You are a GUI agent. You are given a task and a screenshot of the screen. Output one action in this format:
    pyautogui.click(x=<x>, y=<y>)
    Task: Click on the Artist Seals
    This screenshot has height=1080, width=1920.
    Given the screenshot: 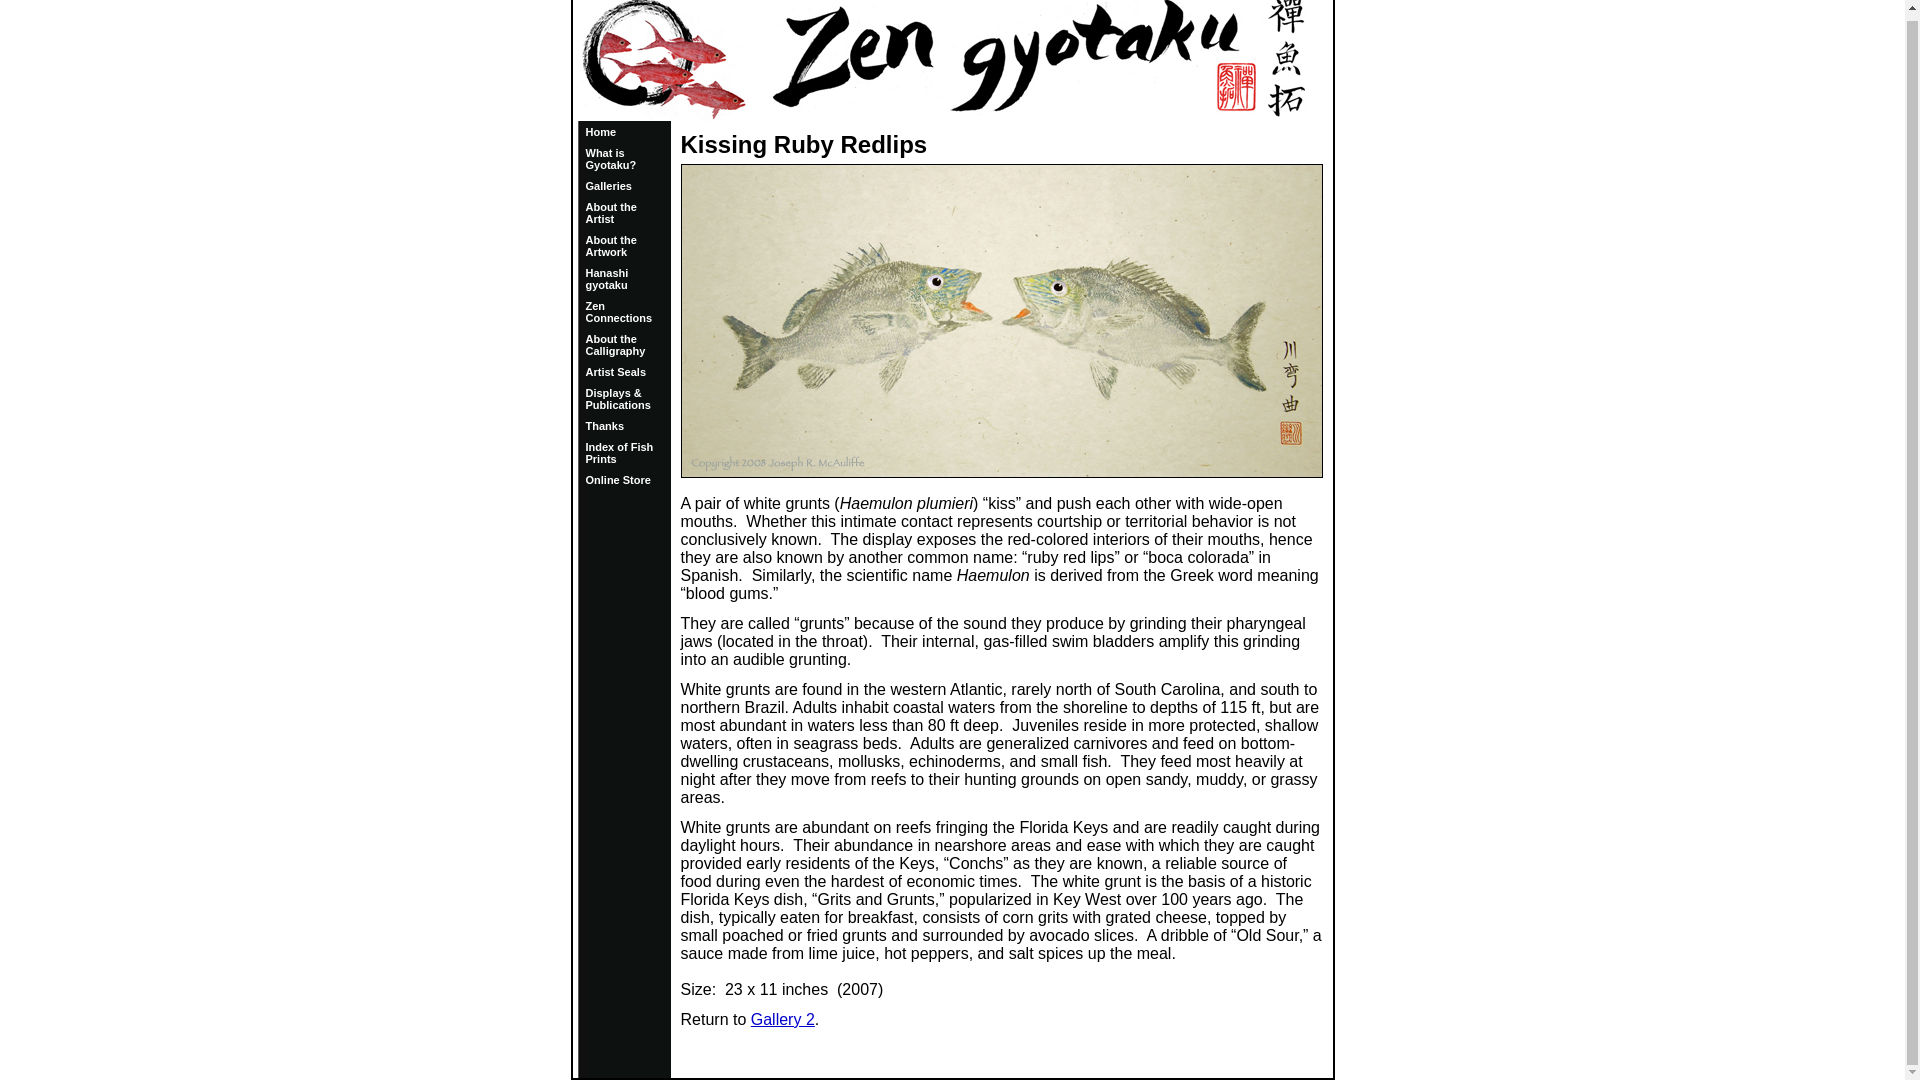 What is the action you would take?
    pyautogui.click(x=616, y=372)
    